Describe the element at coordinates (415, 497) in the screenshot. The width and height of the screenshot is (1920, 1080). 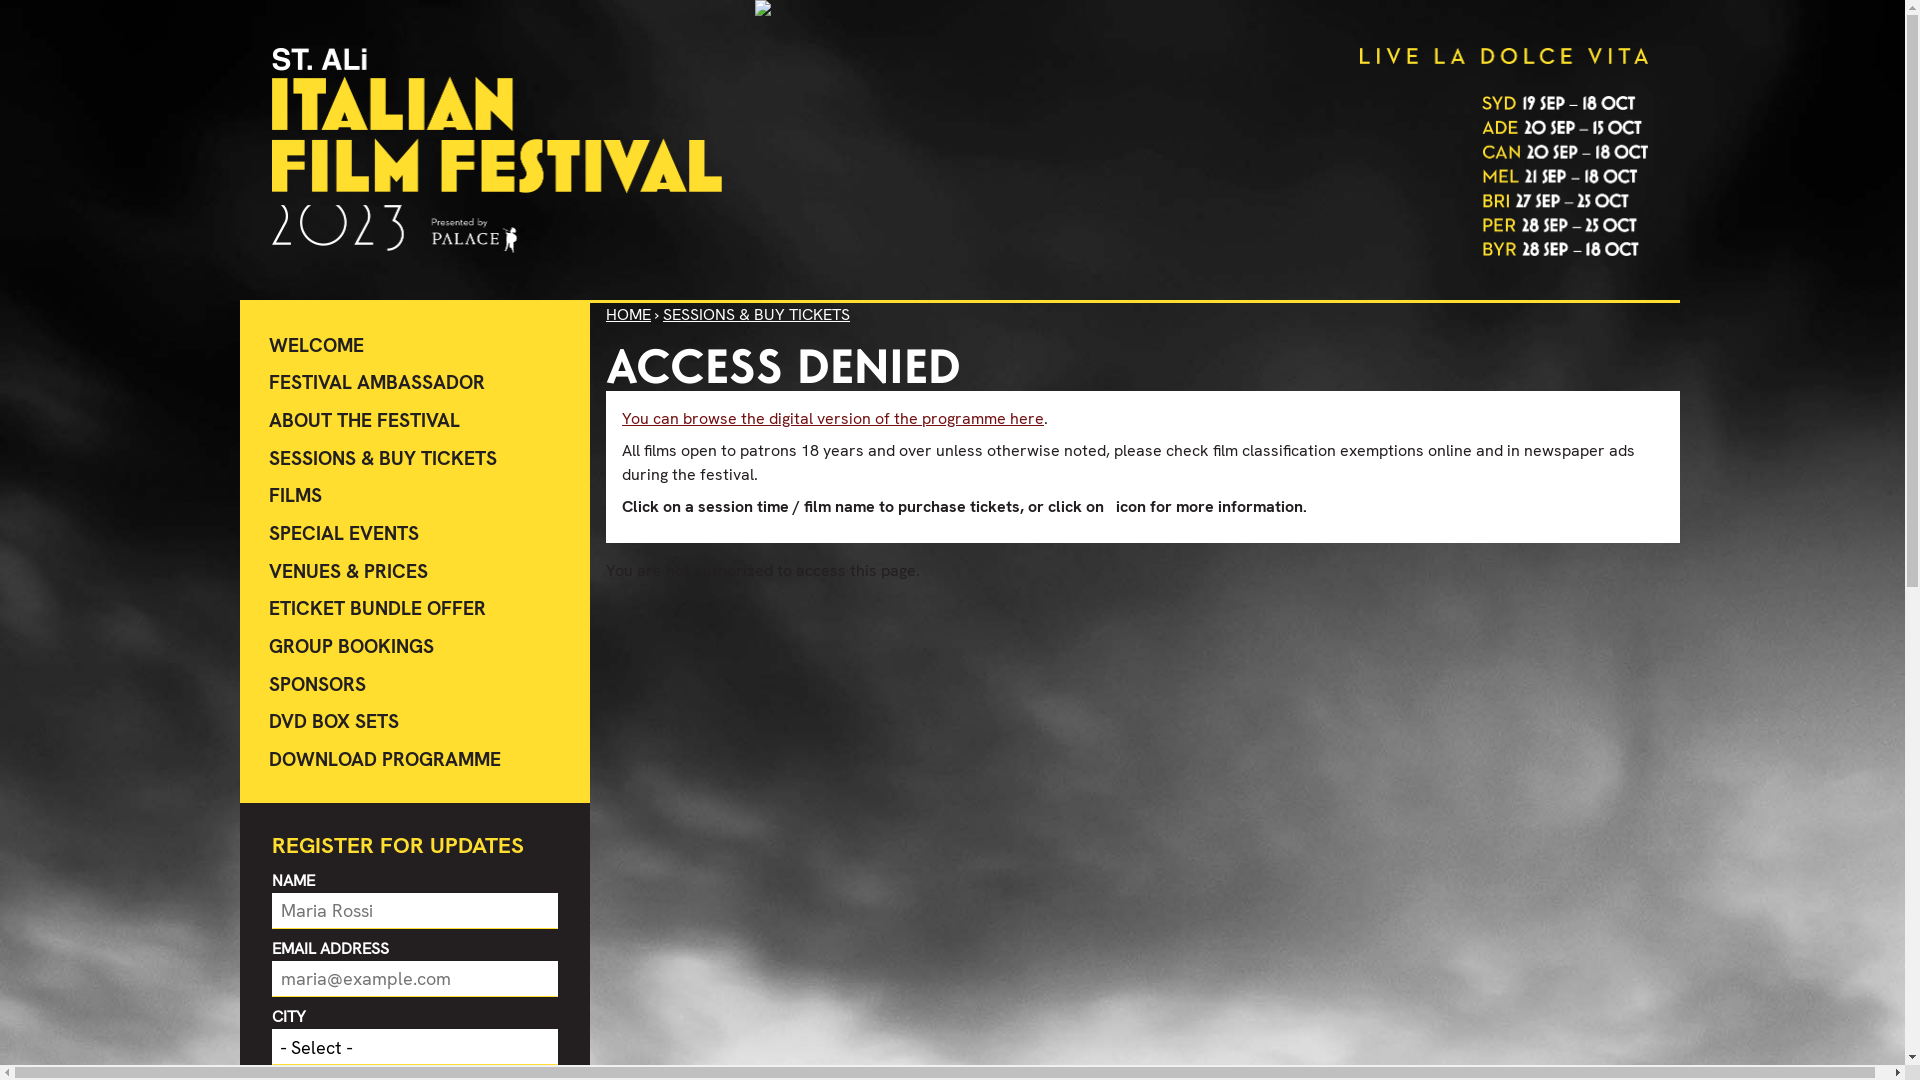
I see `FILMS` at that location.